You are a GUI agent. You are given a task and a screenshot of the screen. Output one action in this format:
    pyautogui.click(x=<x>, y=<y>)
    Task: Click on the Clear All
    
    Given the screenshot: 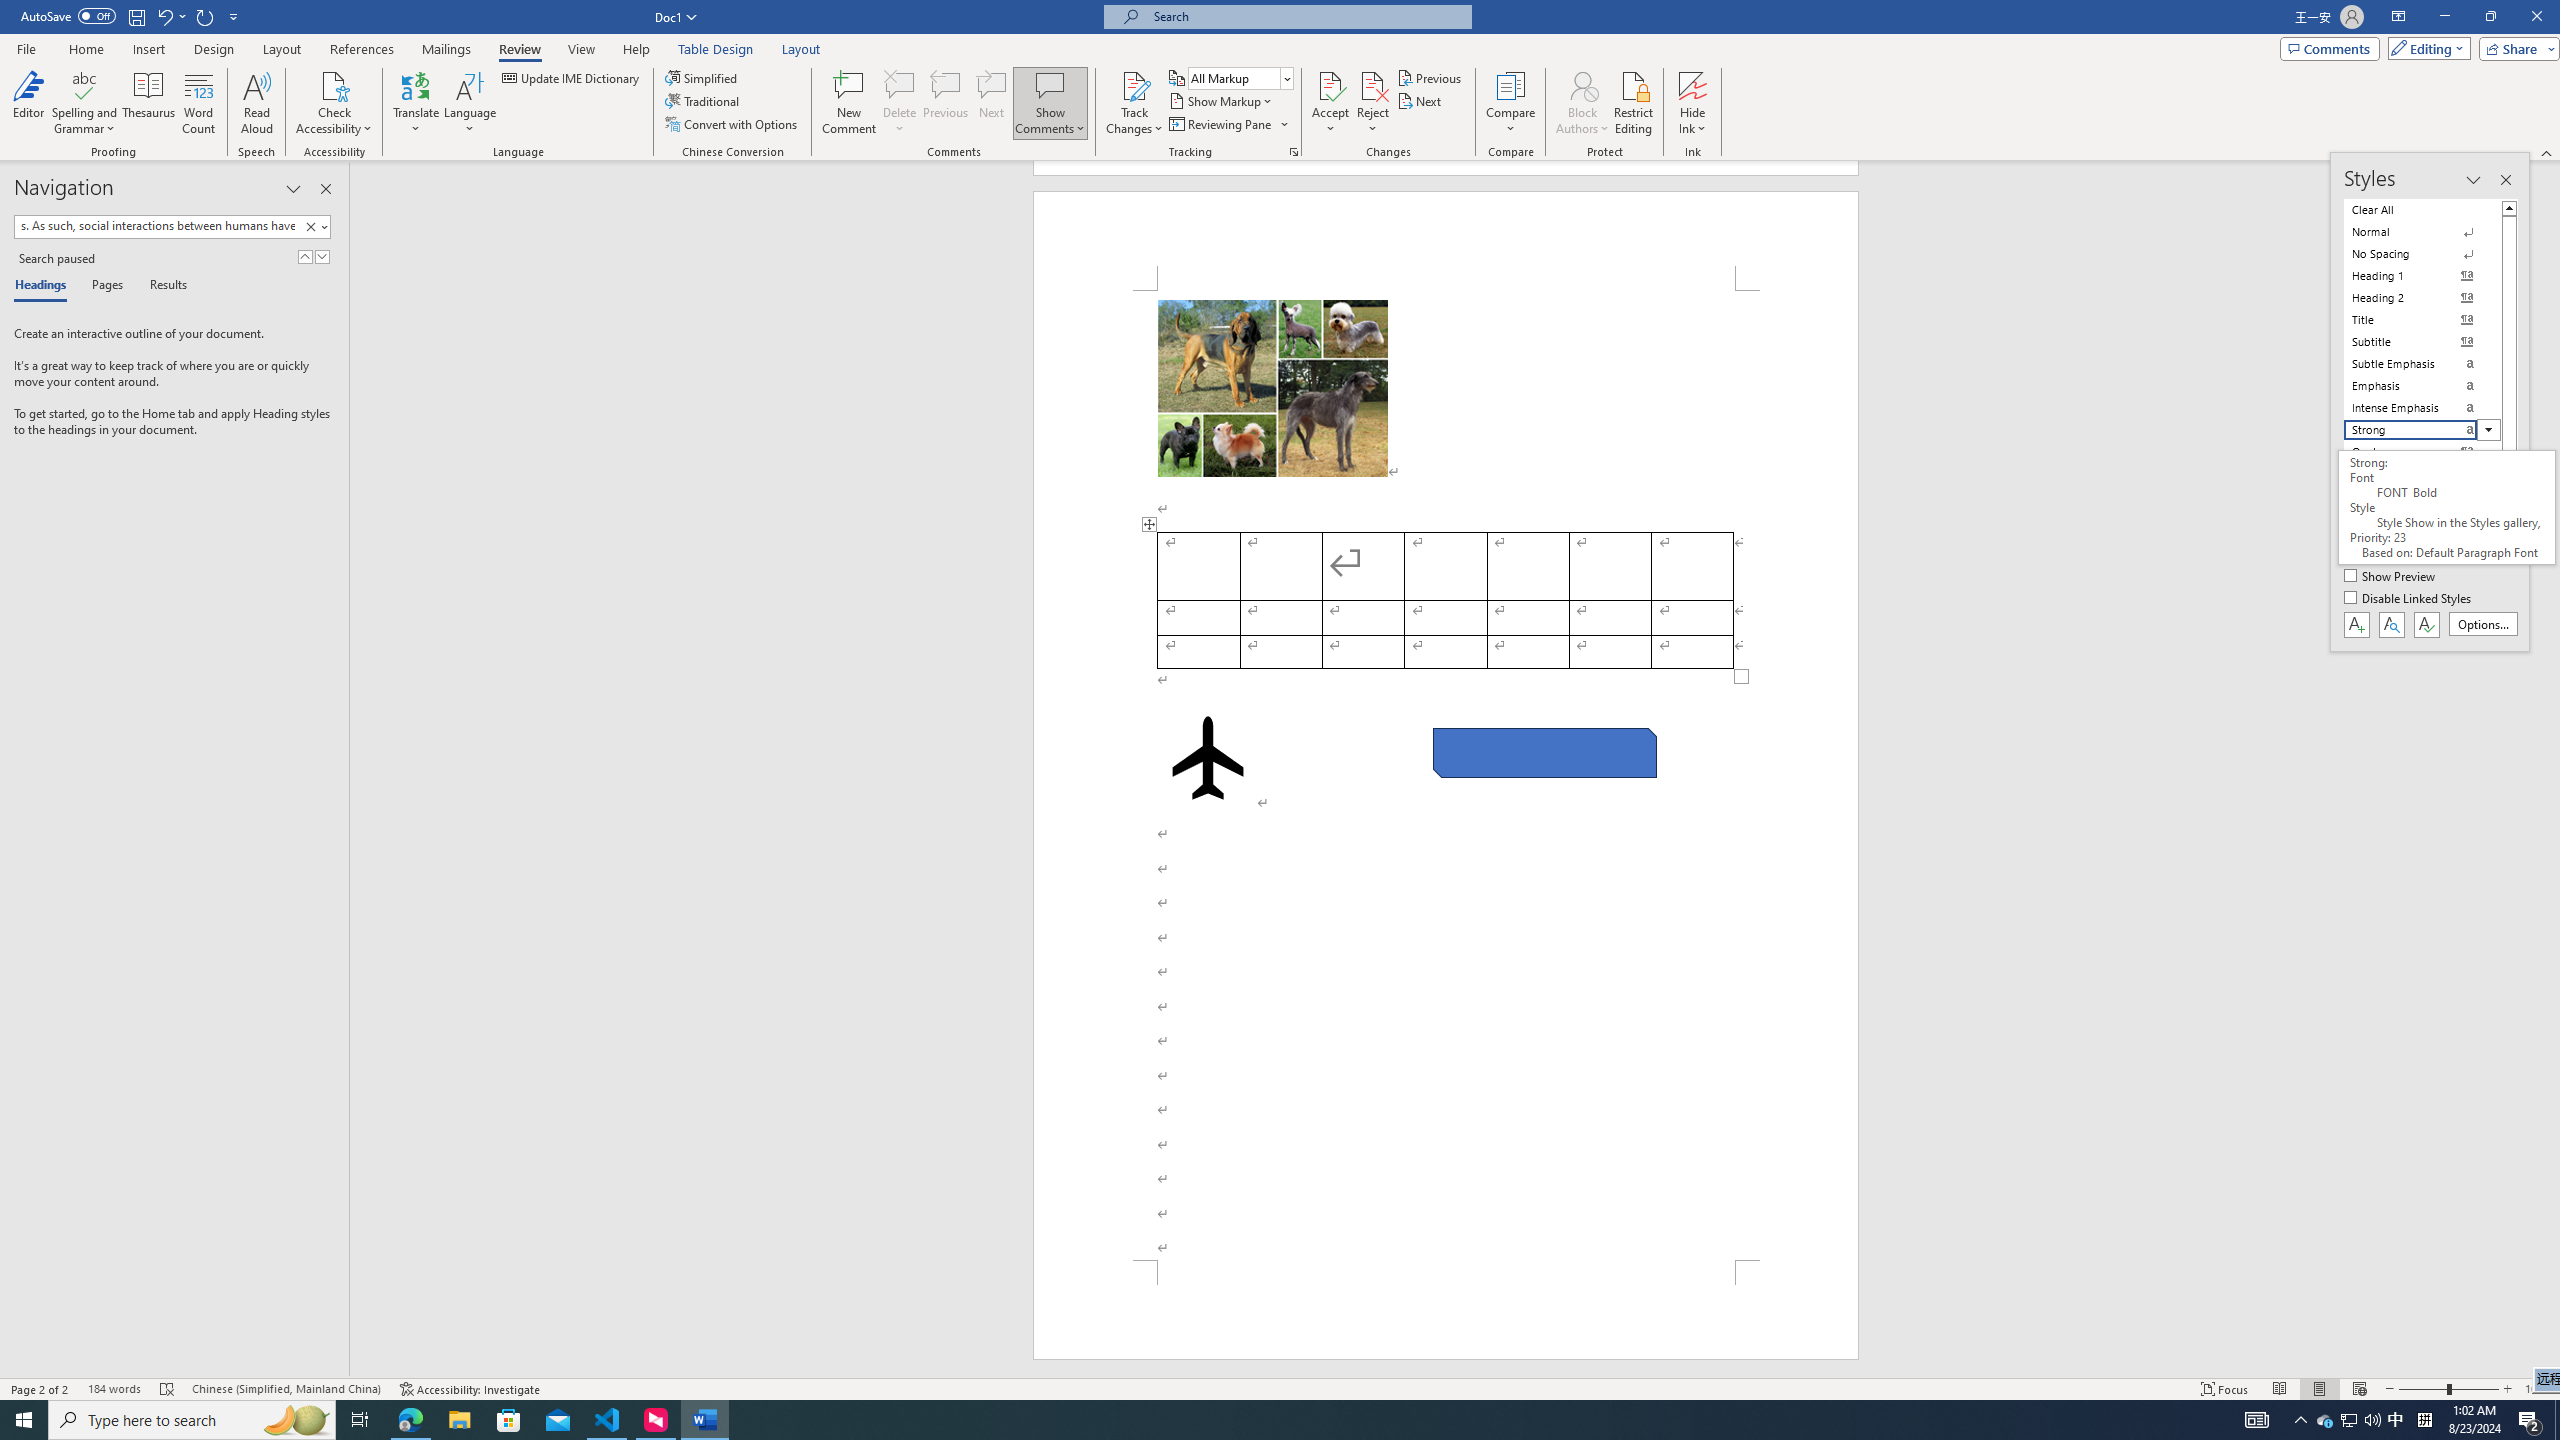 What is the action you would take?
    pyautogui.click(x=2422, y=209)
    